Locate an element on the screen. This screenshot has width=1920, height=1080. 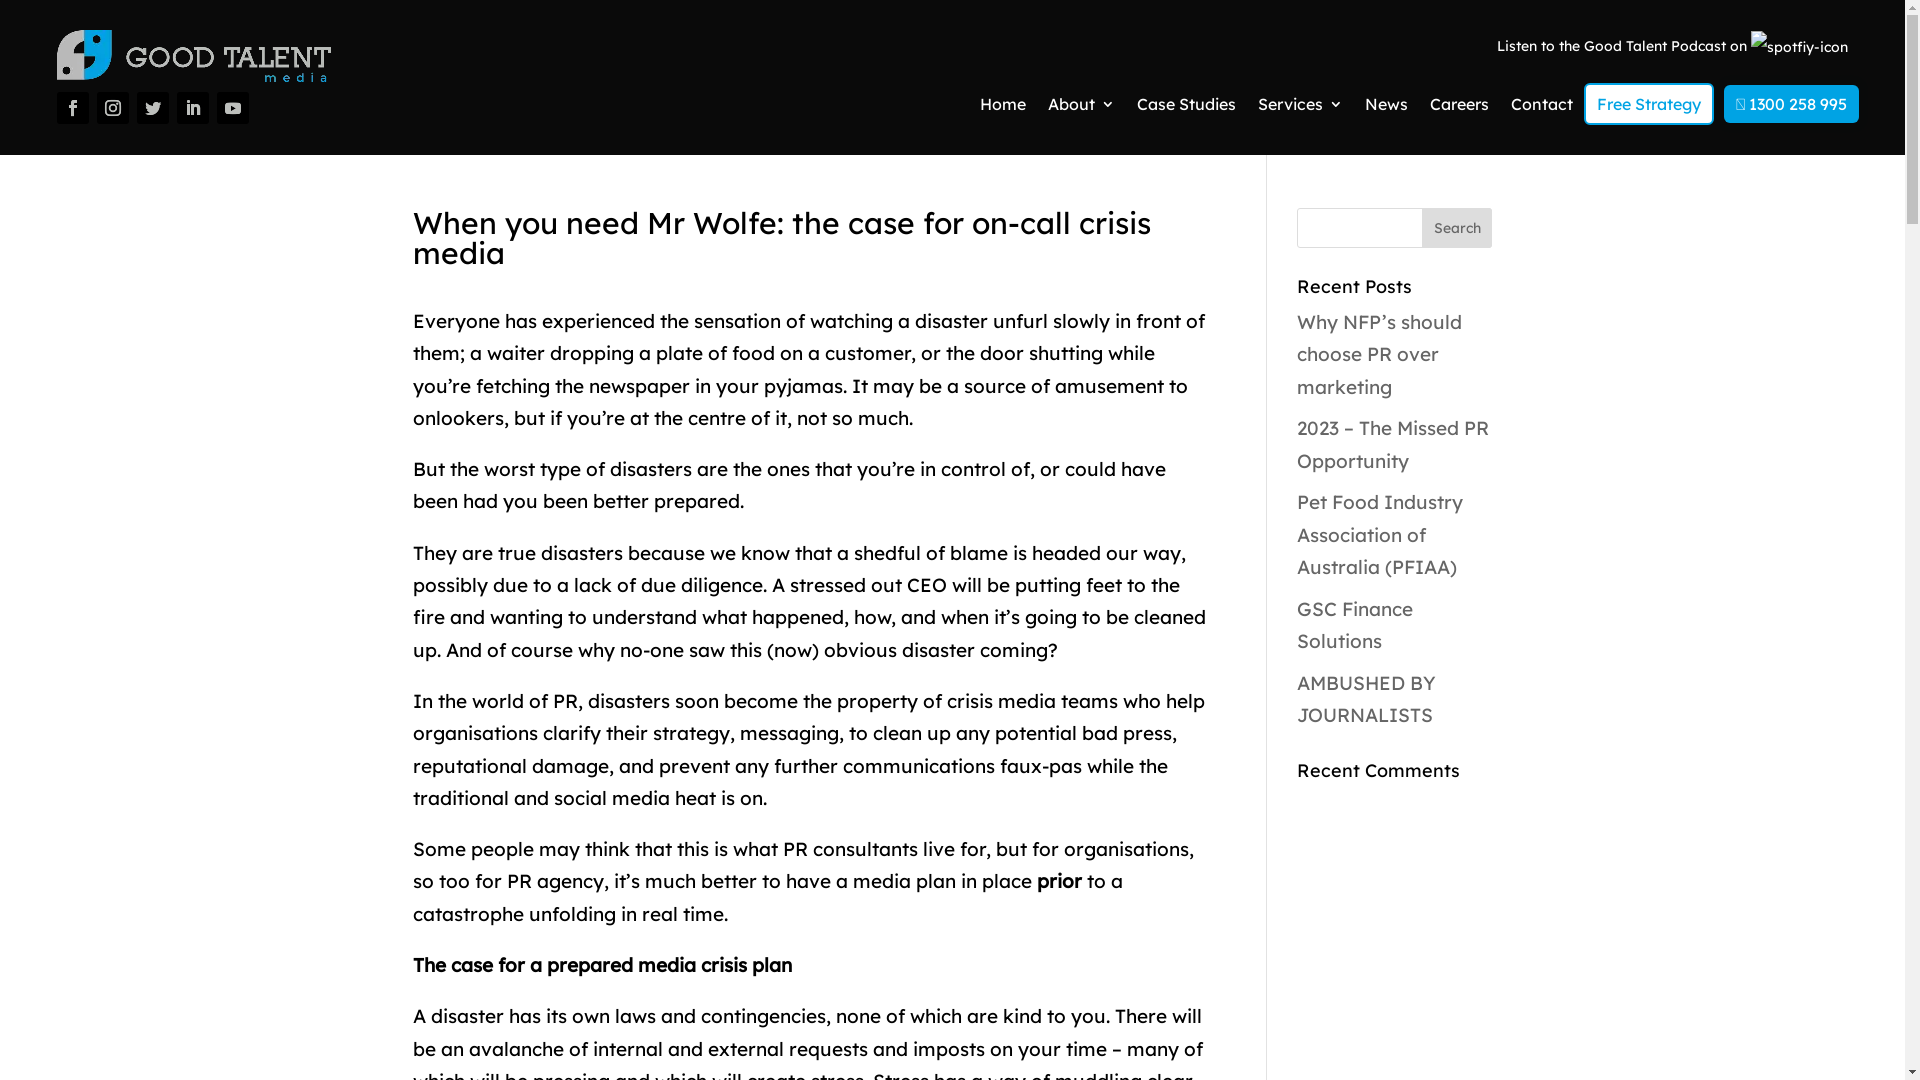
Follow on LinkedIn is located at coordinates (193, 108).